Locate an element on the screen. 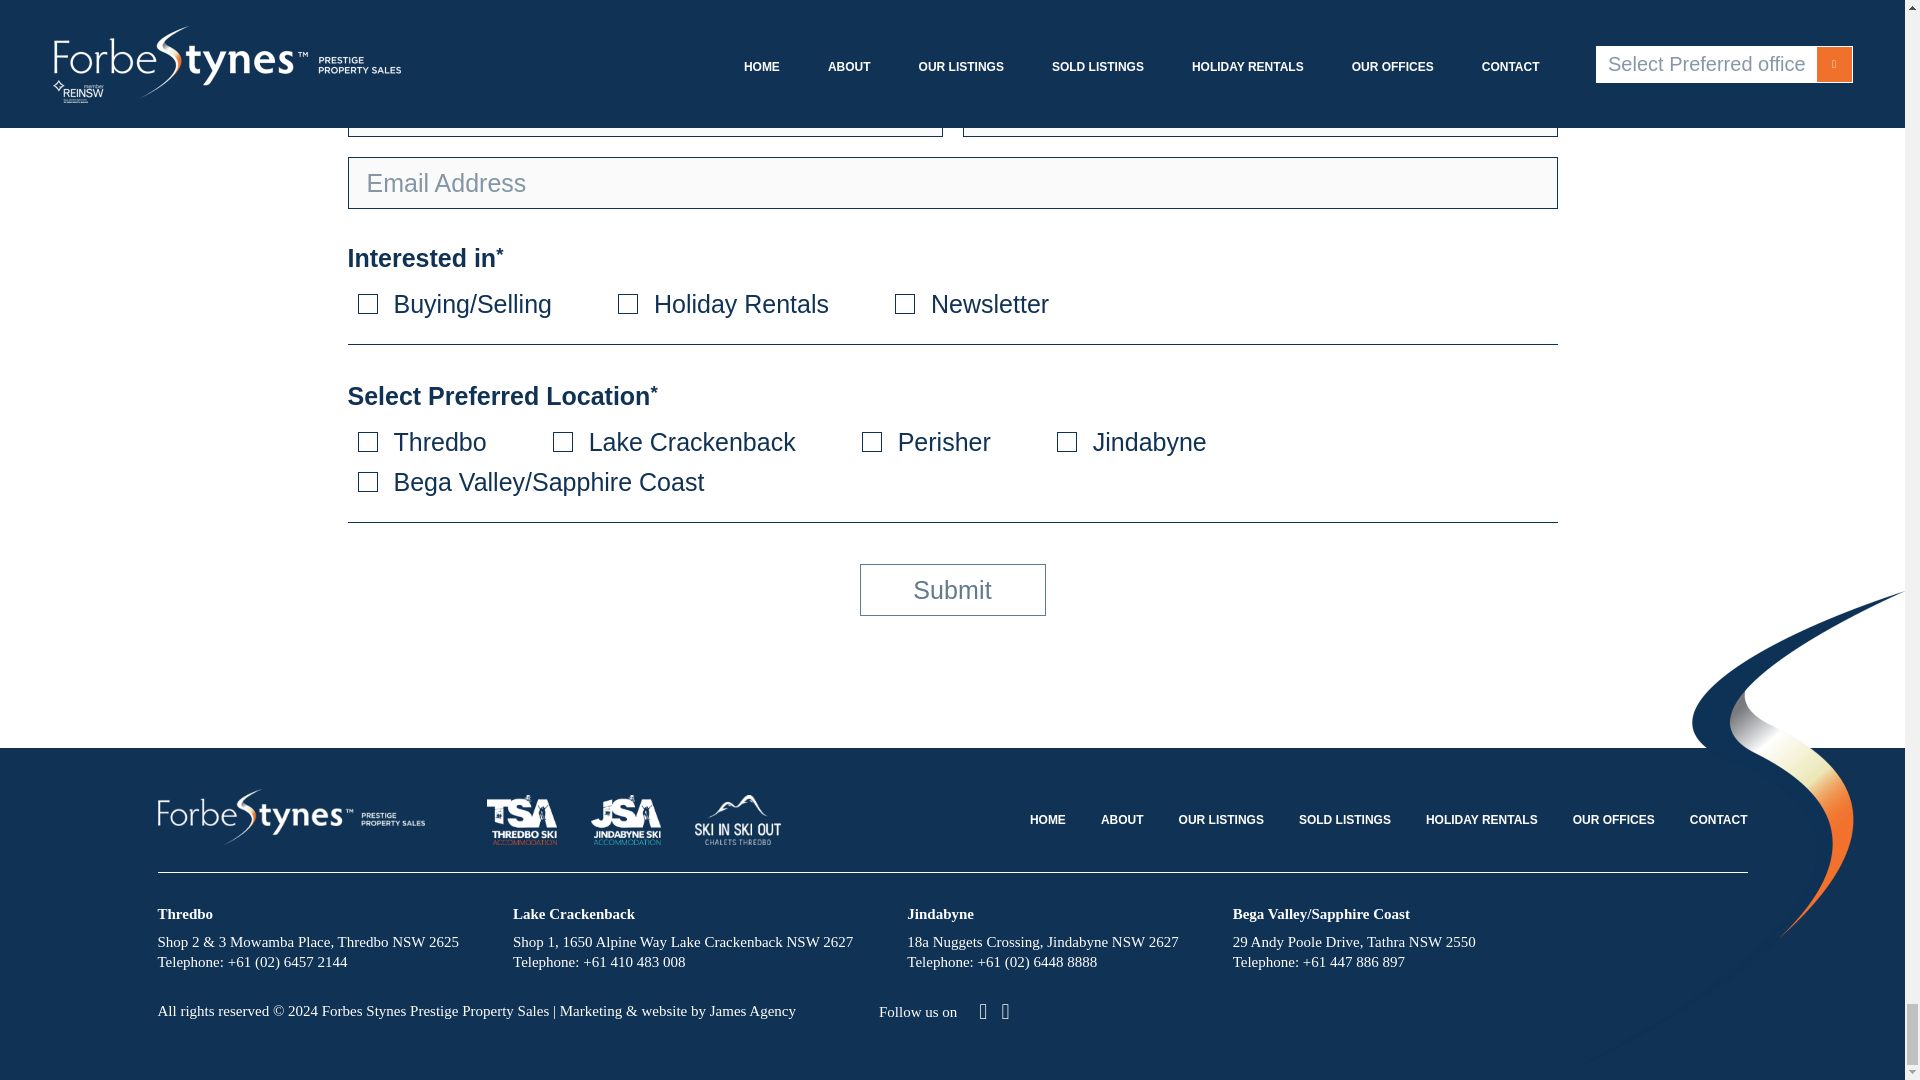  CONTACT is located at coordinates (1718, 820).